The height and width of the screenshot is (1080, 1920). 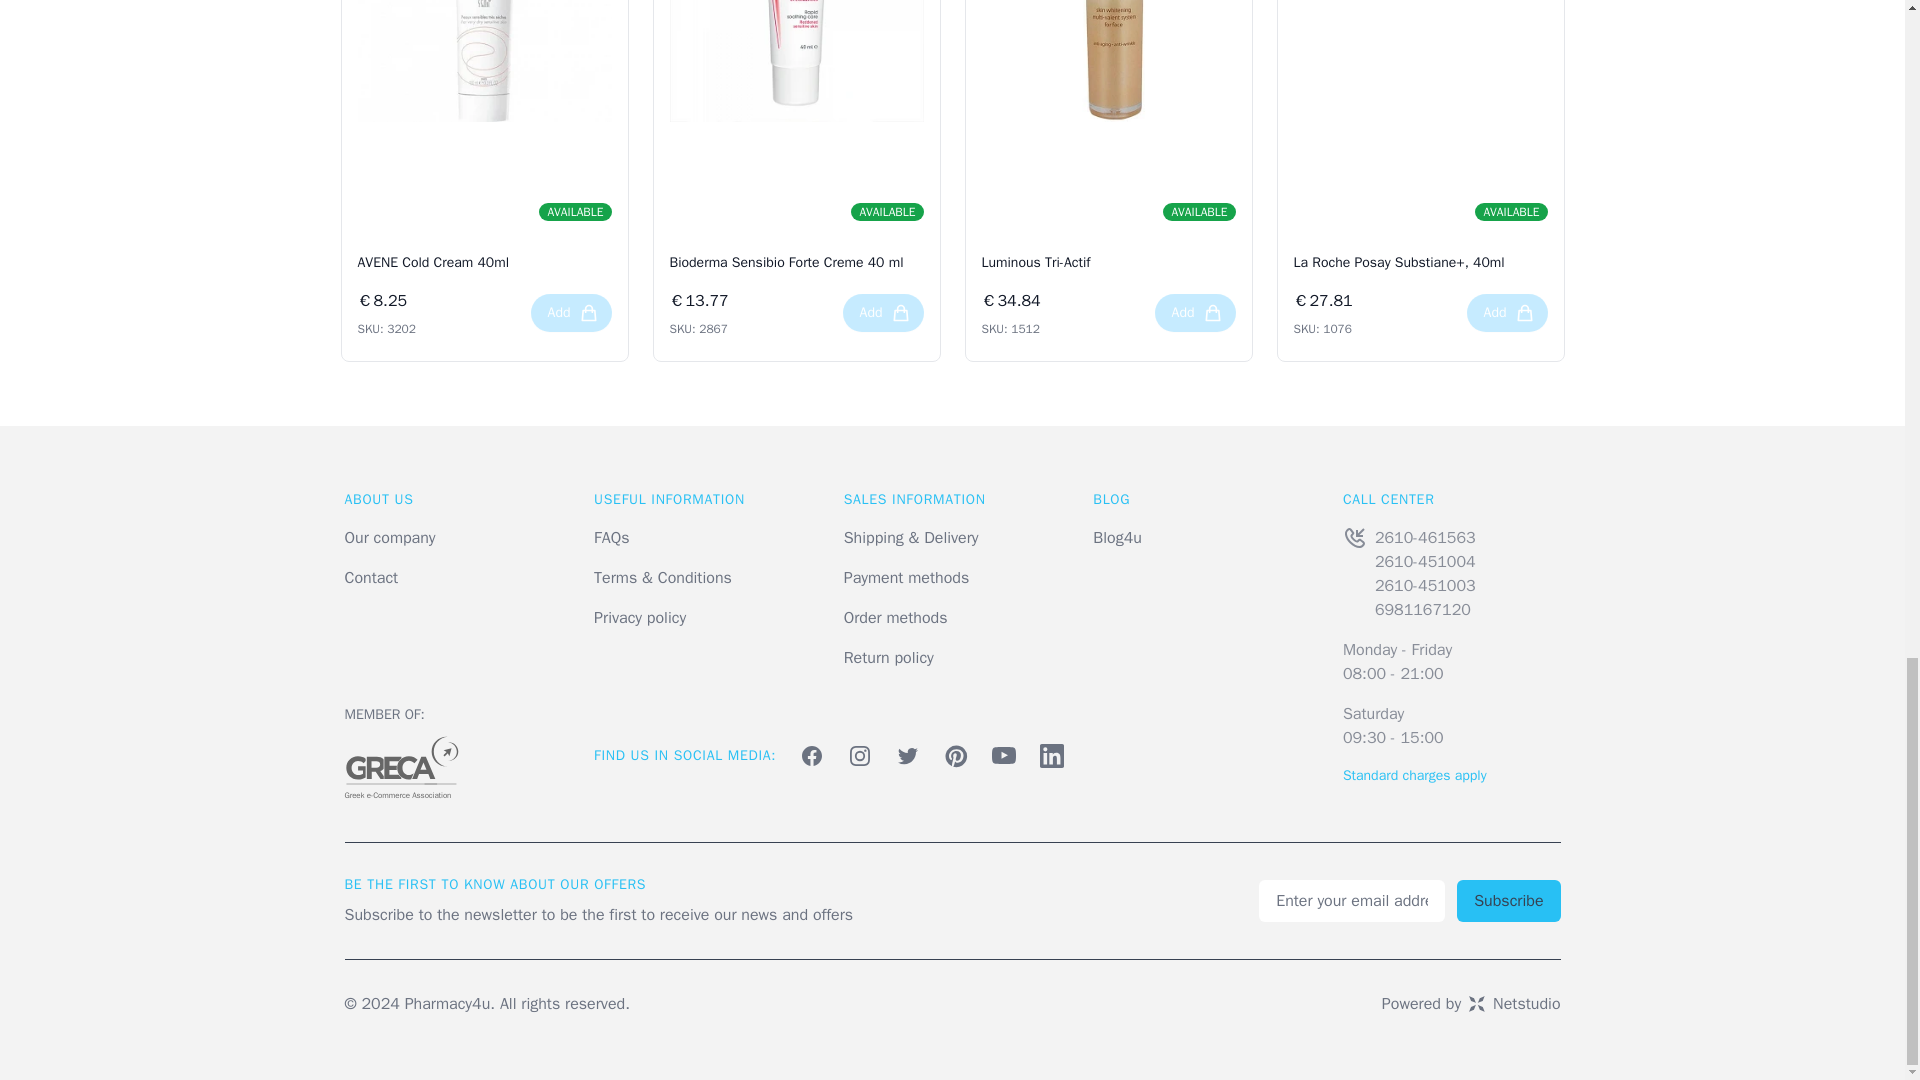 I want to click on Our company, so click(x=389, y=538).